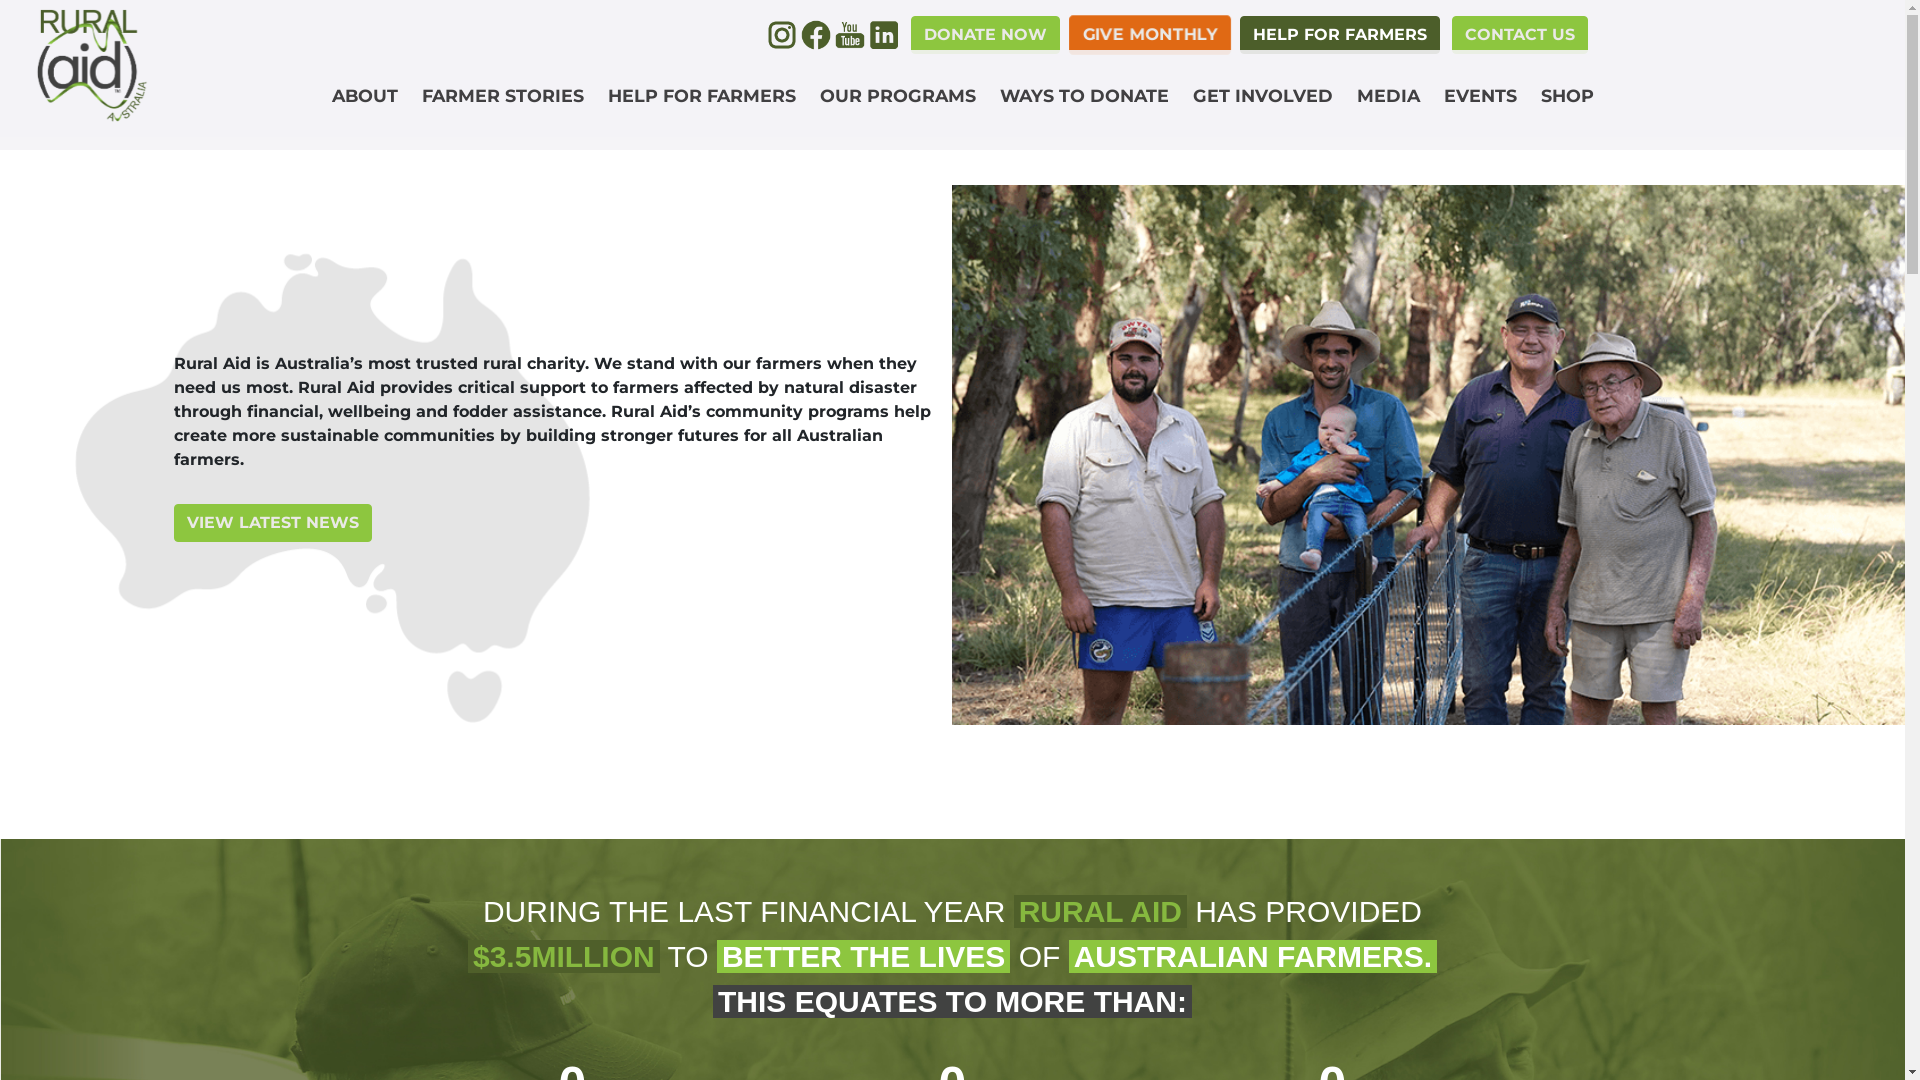 Image resolution: width=1920 pixels, height=1080 pixels. I want to click on MEDIA, so click(1388, 96).